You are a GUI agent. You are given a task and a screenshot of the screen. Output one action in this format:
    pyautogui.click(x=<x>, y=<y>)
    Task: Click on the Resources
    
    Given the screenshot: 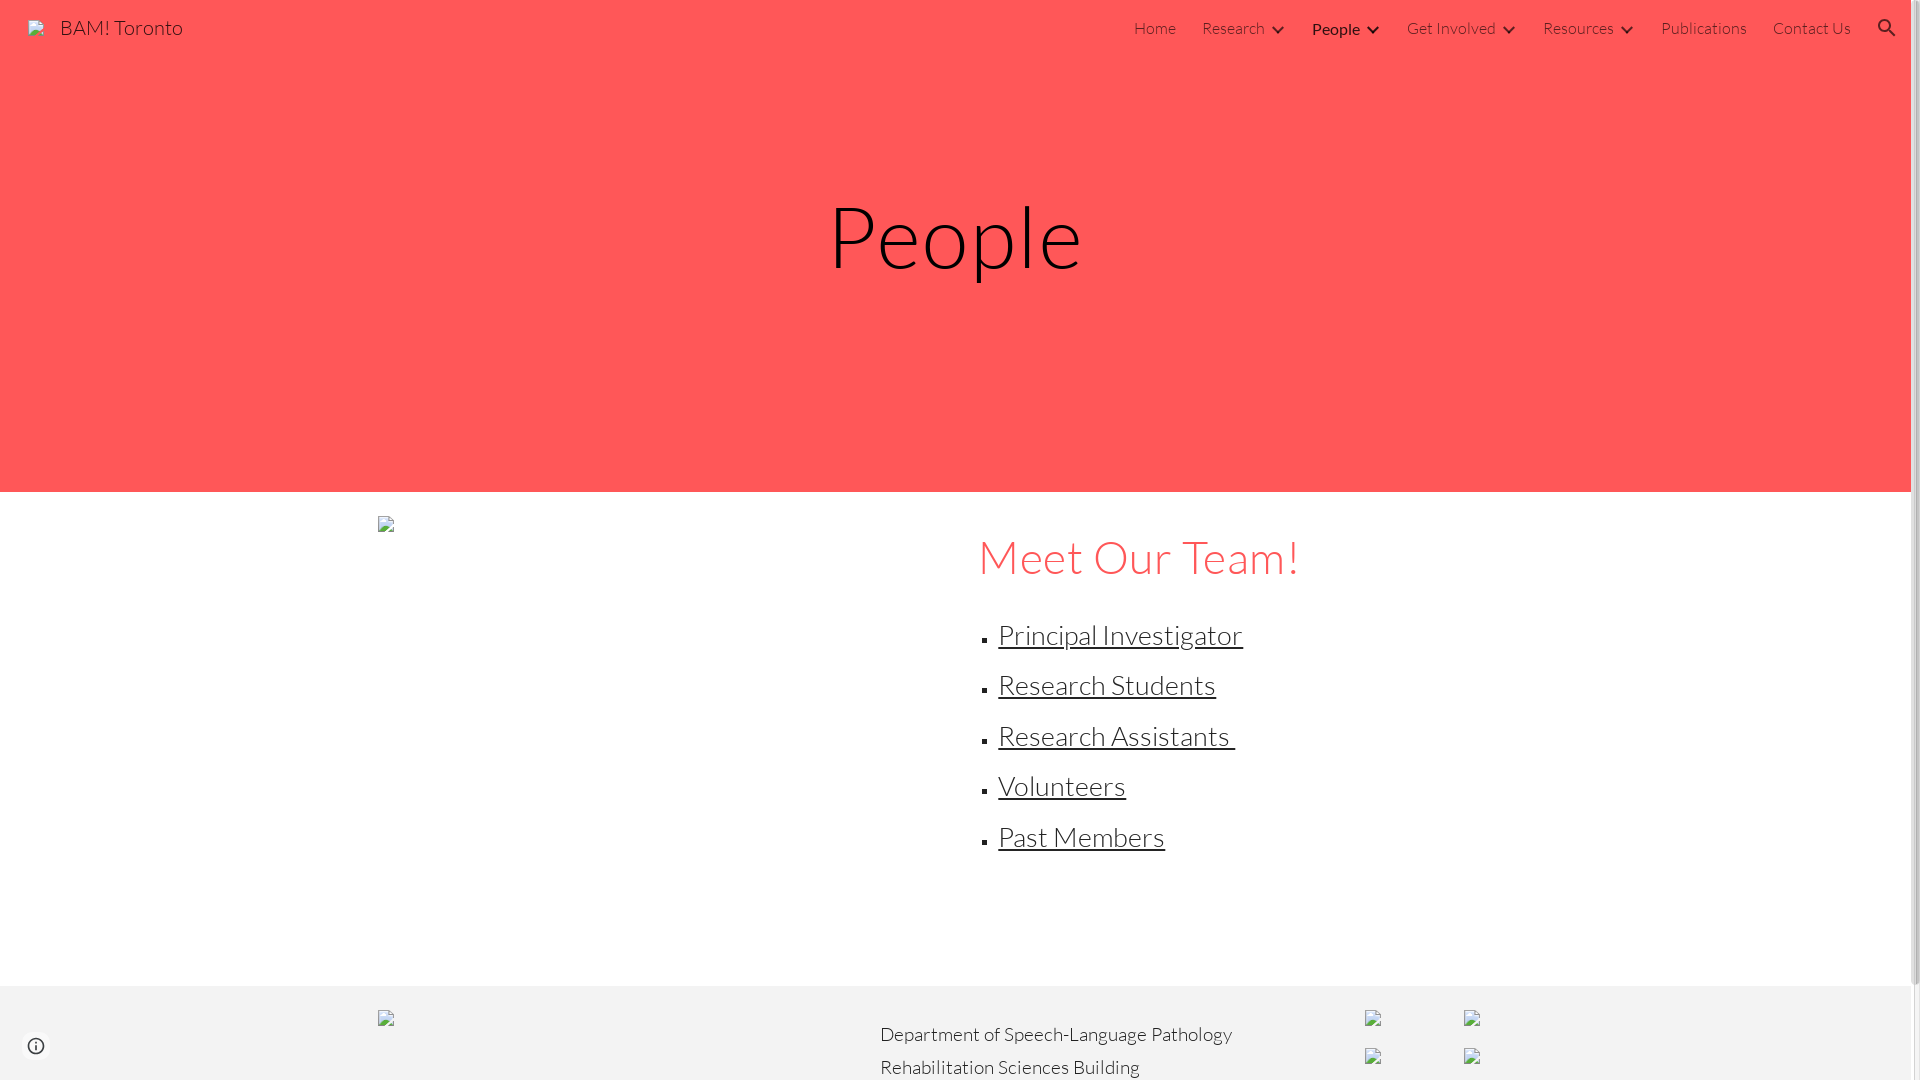 What is the action you would take?
    pyautogui.click(x=1578, y=28)
    